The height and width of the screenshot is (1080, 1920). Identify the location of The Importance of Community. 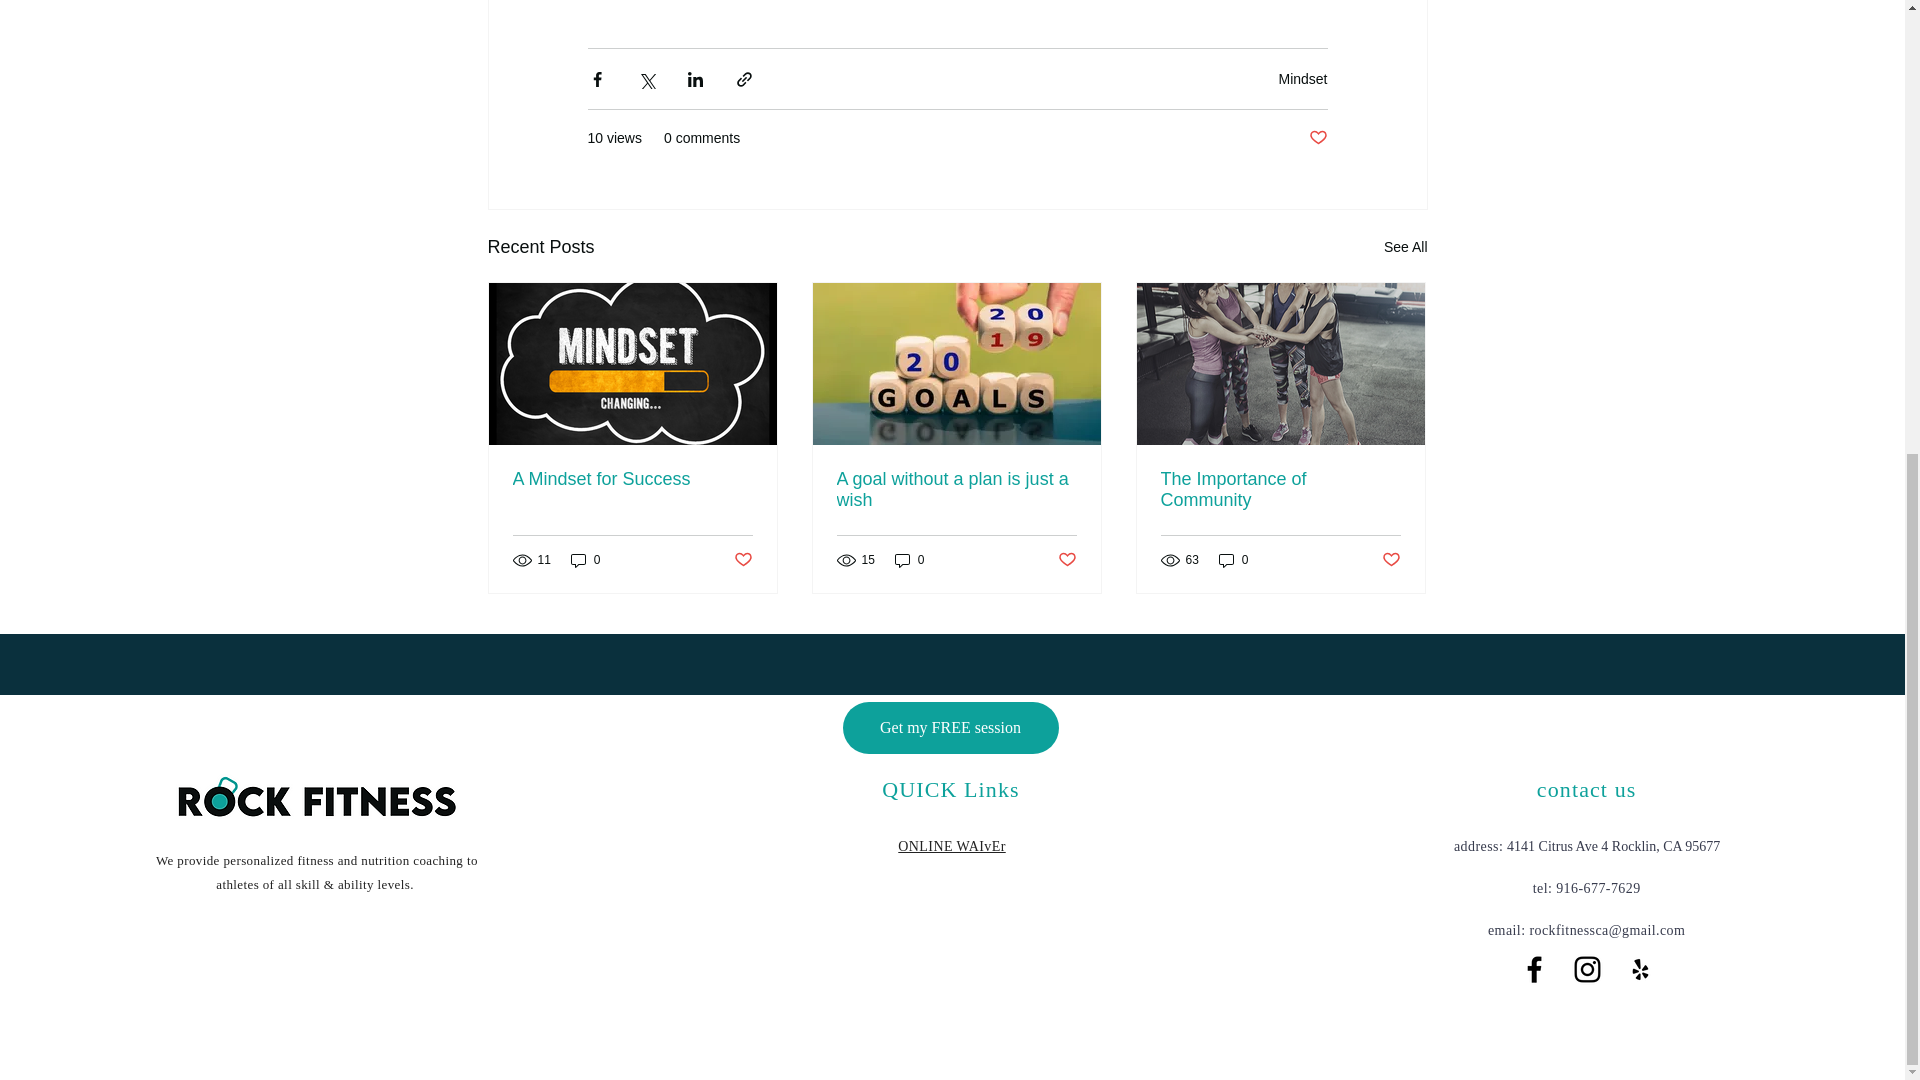
(1279, 489).